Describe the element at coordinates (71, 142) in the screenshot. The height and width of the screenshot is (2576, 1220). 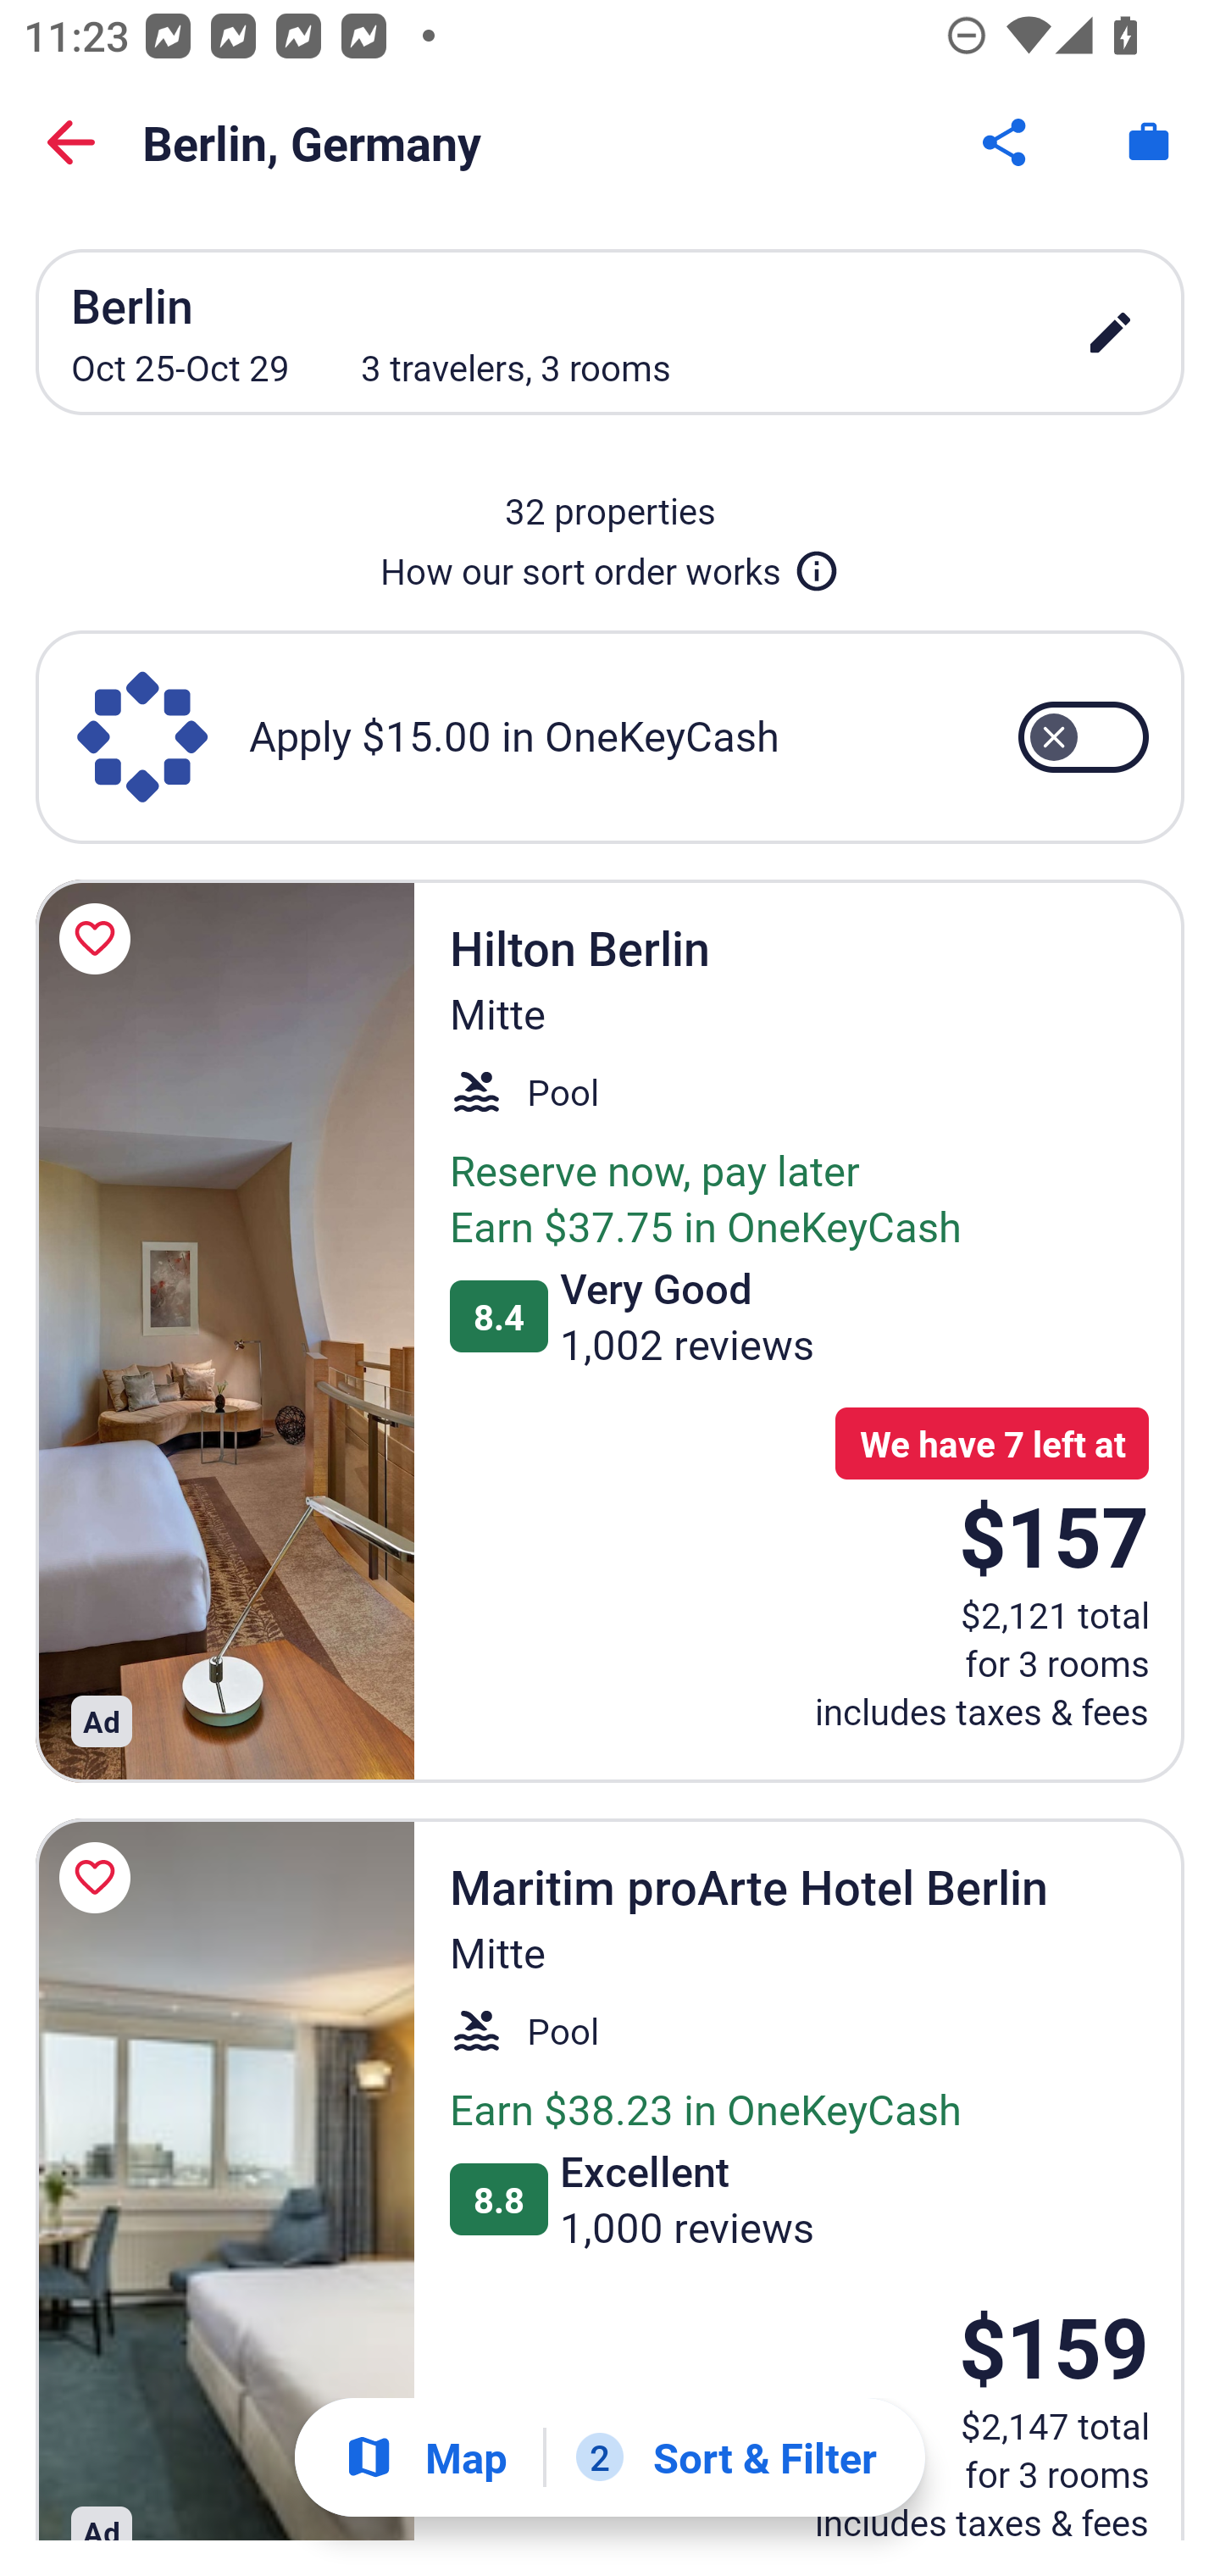
I see `Back` at that location.